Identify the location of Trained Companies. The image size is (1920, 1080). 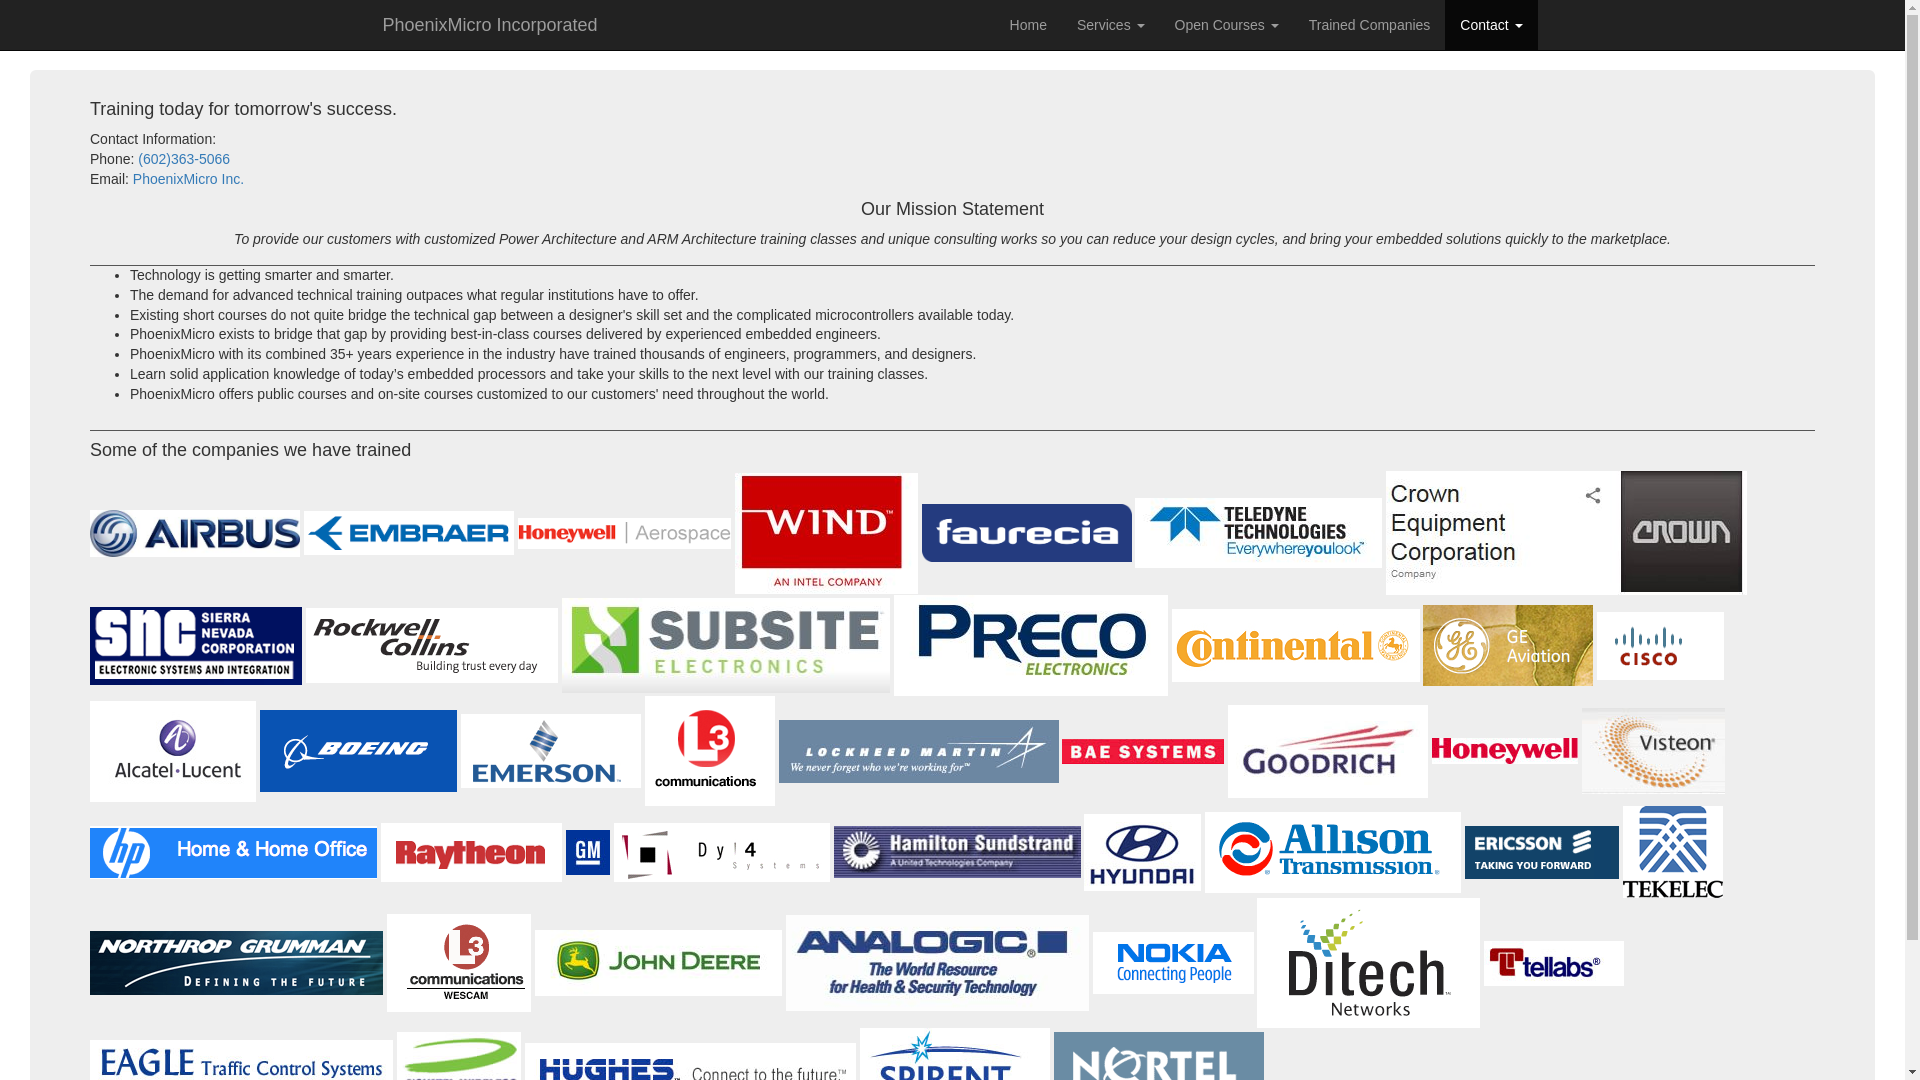
(1370, 24).